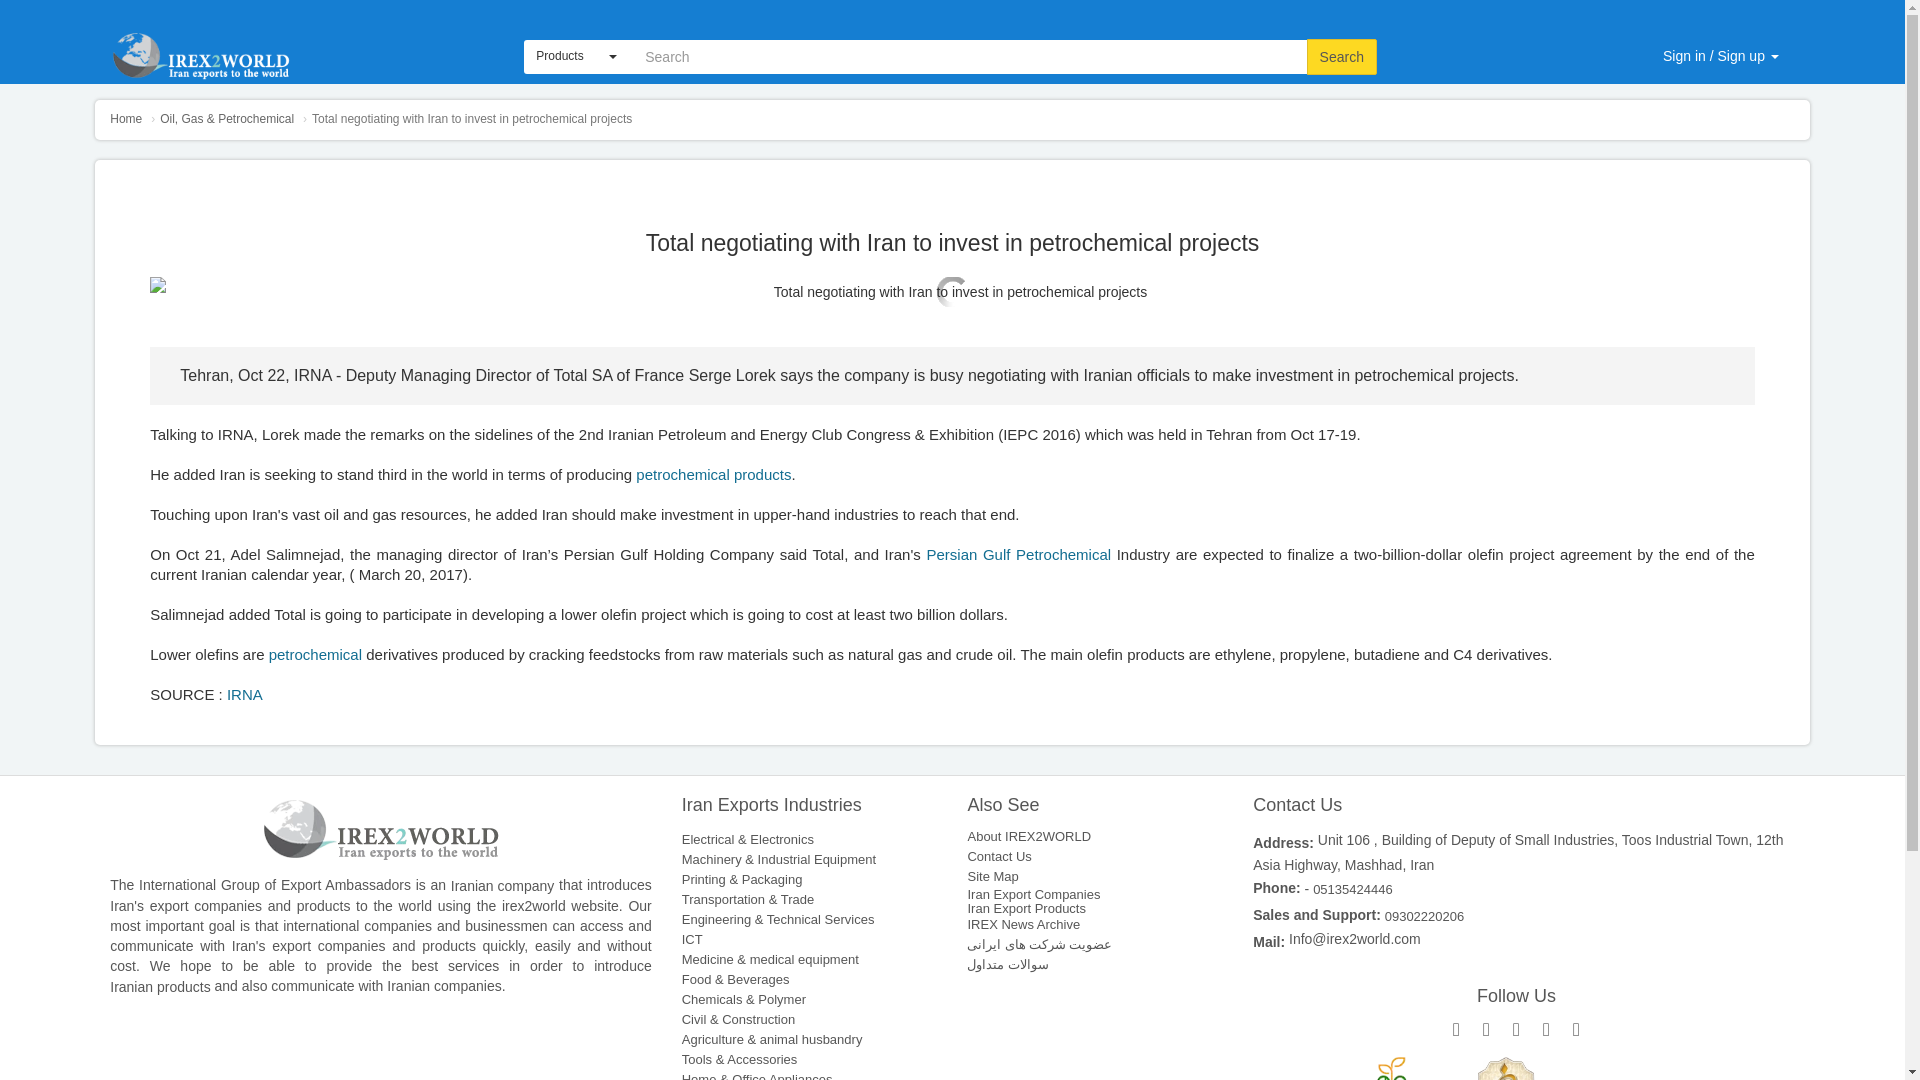 The height and width of the screenshot is (1080, 1920). What do you see at coordinates (1146, 5) in the screenshot?
I see `About us` at bounding box center [1146, 5].